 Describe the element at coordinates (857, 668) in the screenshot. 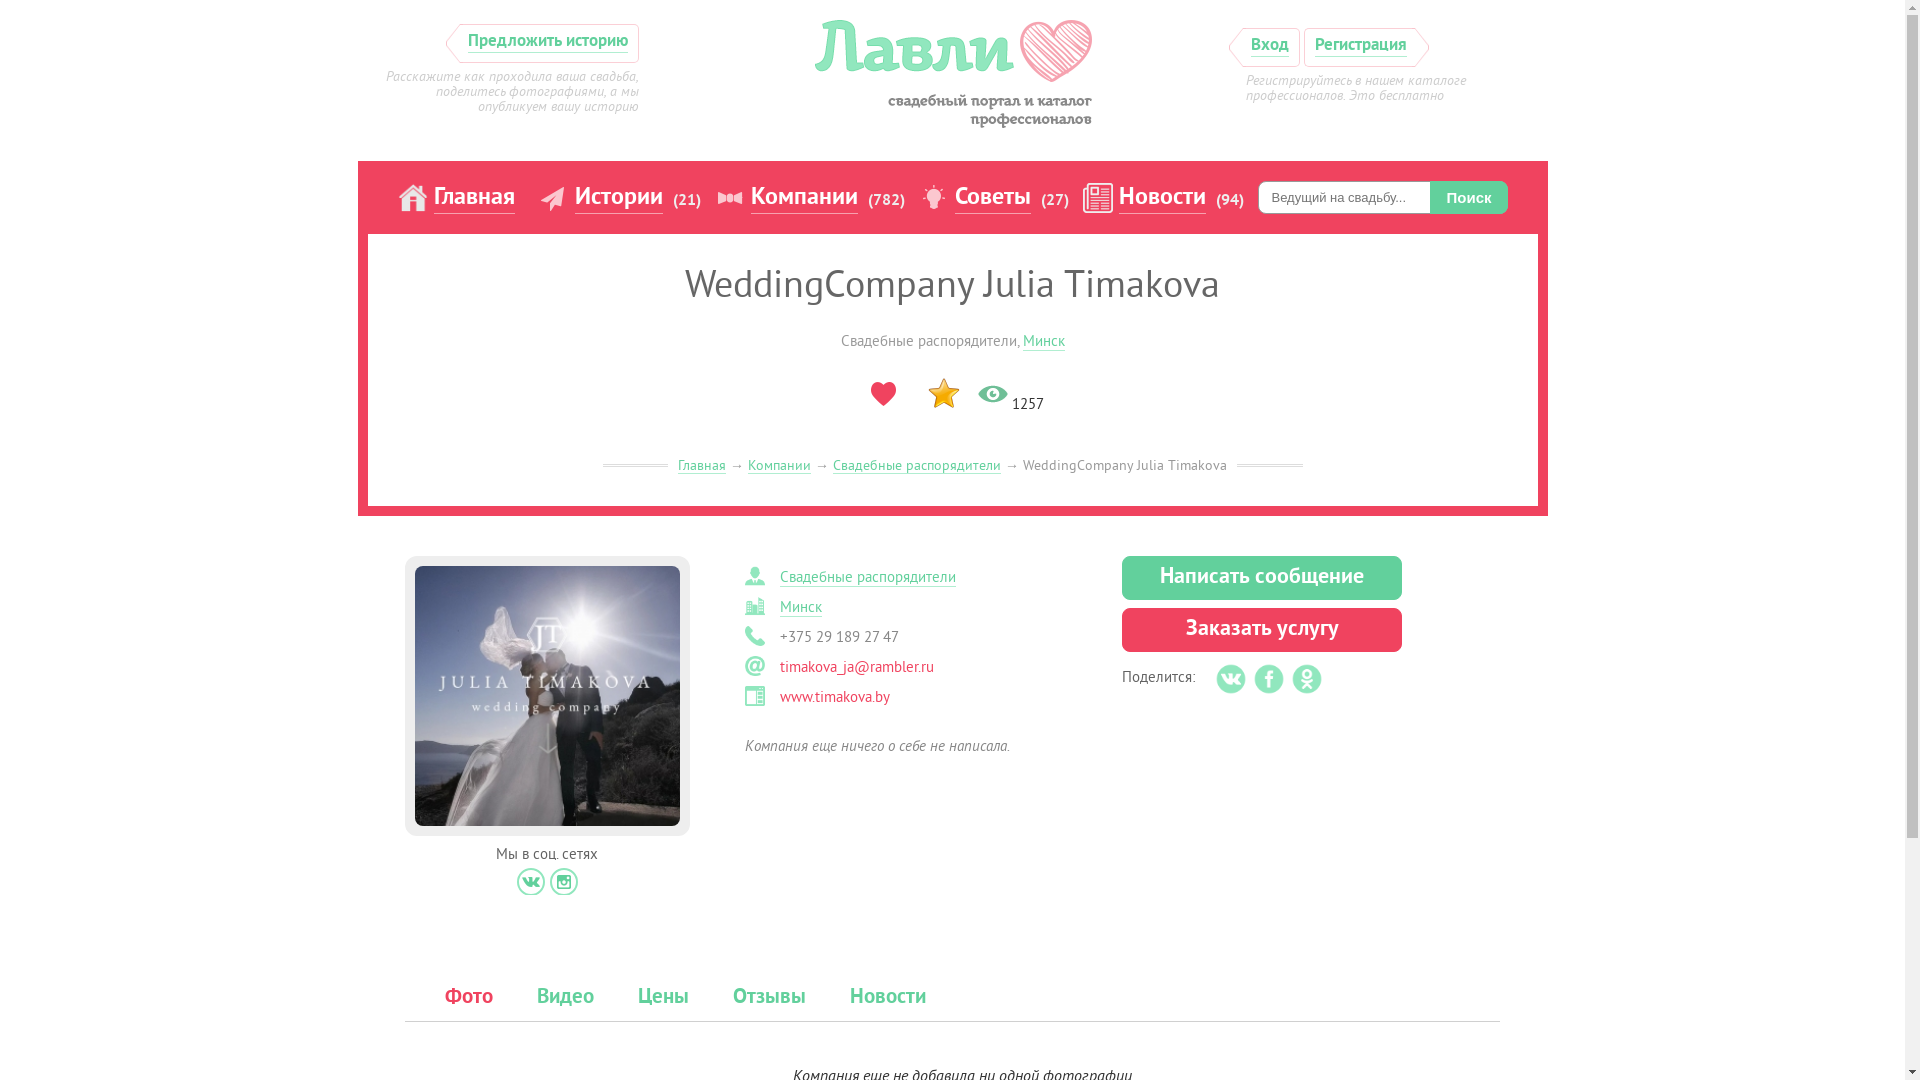

I see `timakova_ja@rambler.ru` at that location.